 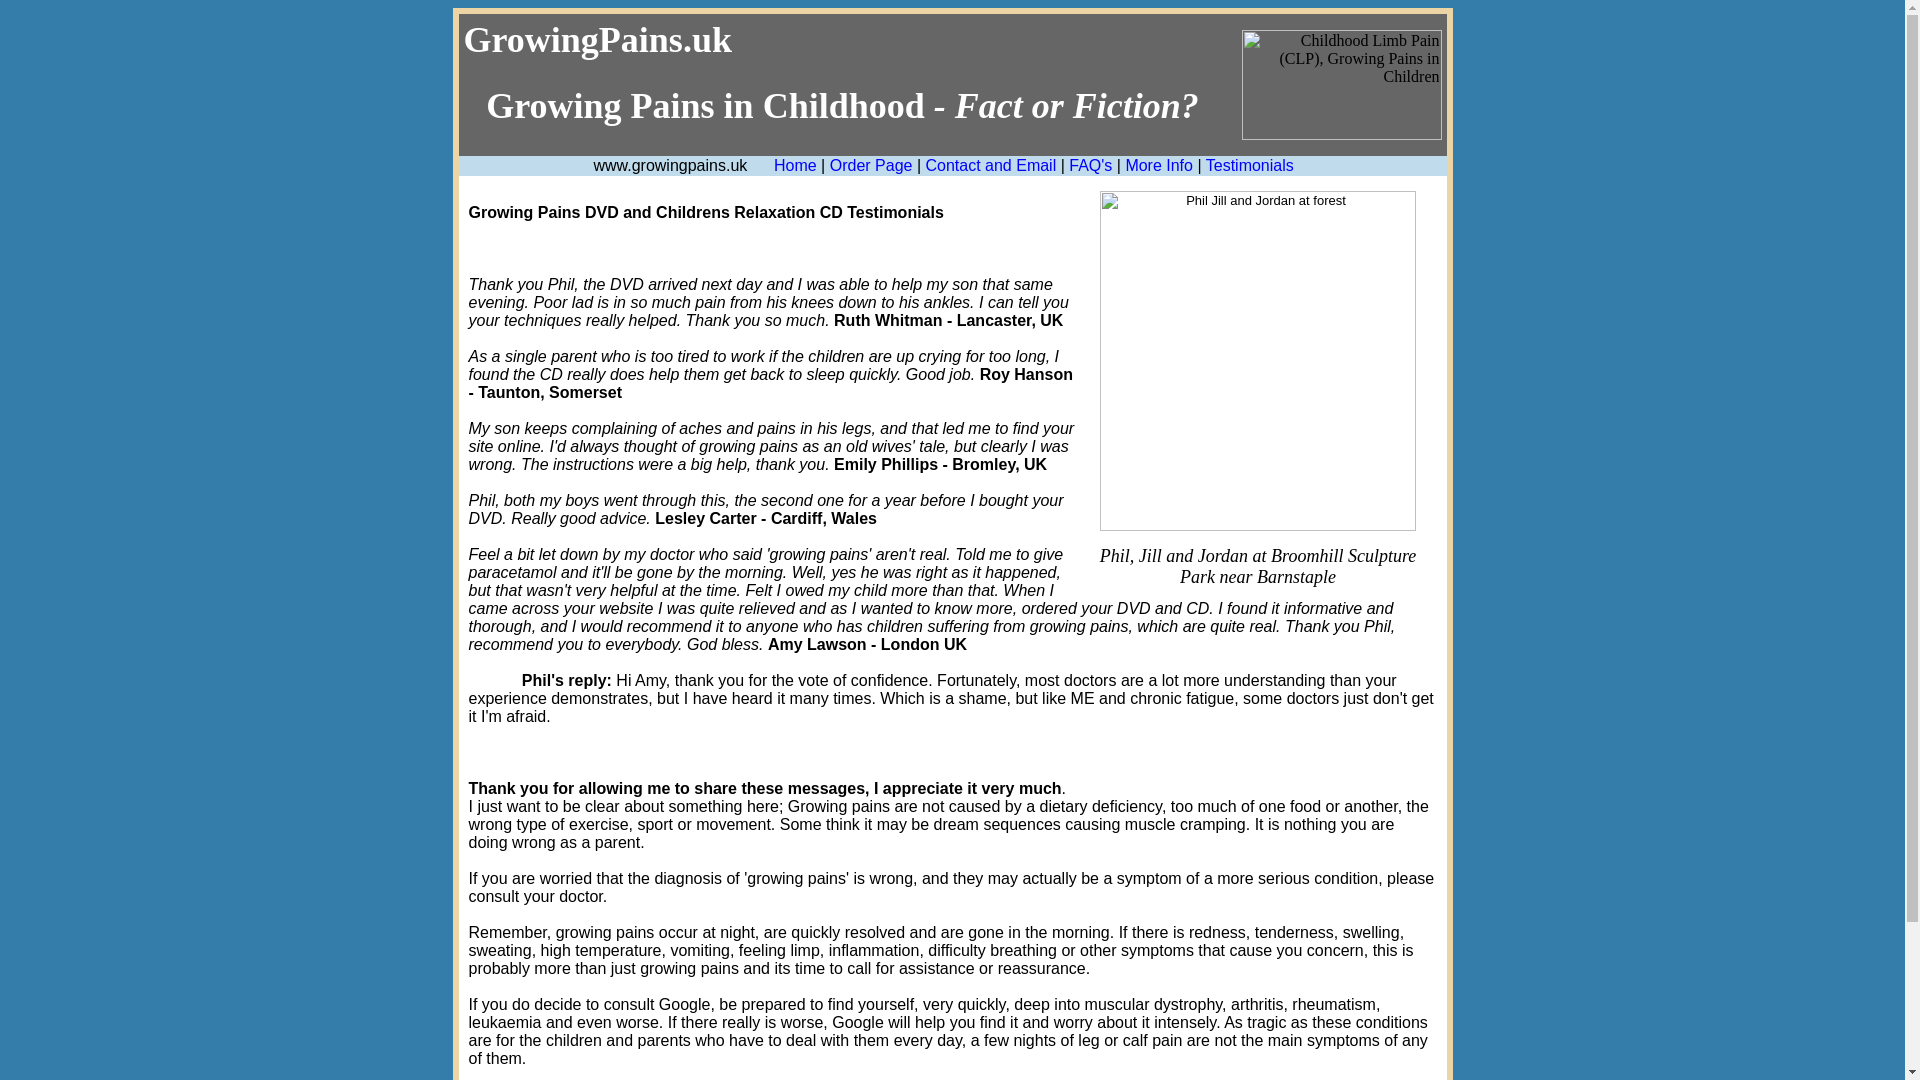 What do you see at coordinates (1158, 164) in the screenshot?
I see `More Info` at bounding box center [1158, 164].